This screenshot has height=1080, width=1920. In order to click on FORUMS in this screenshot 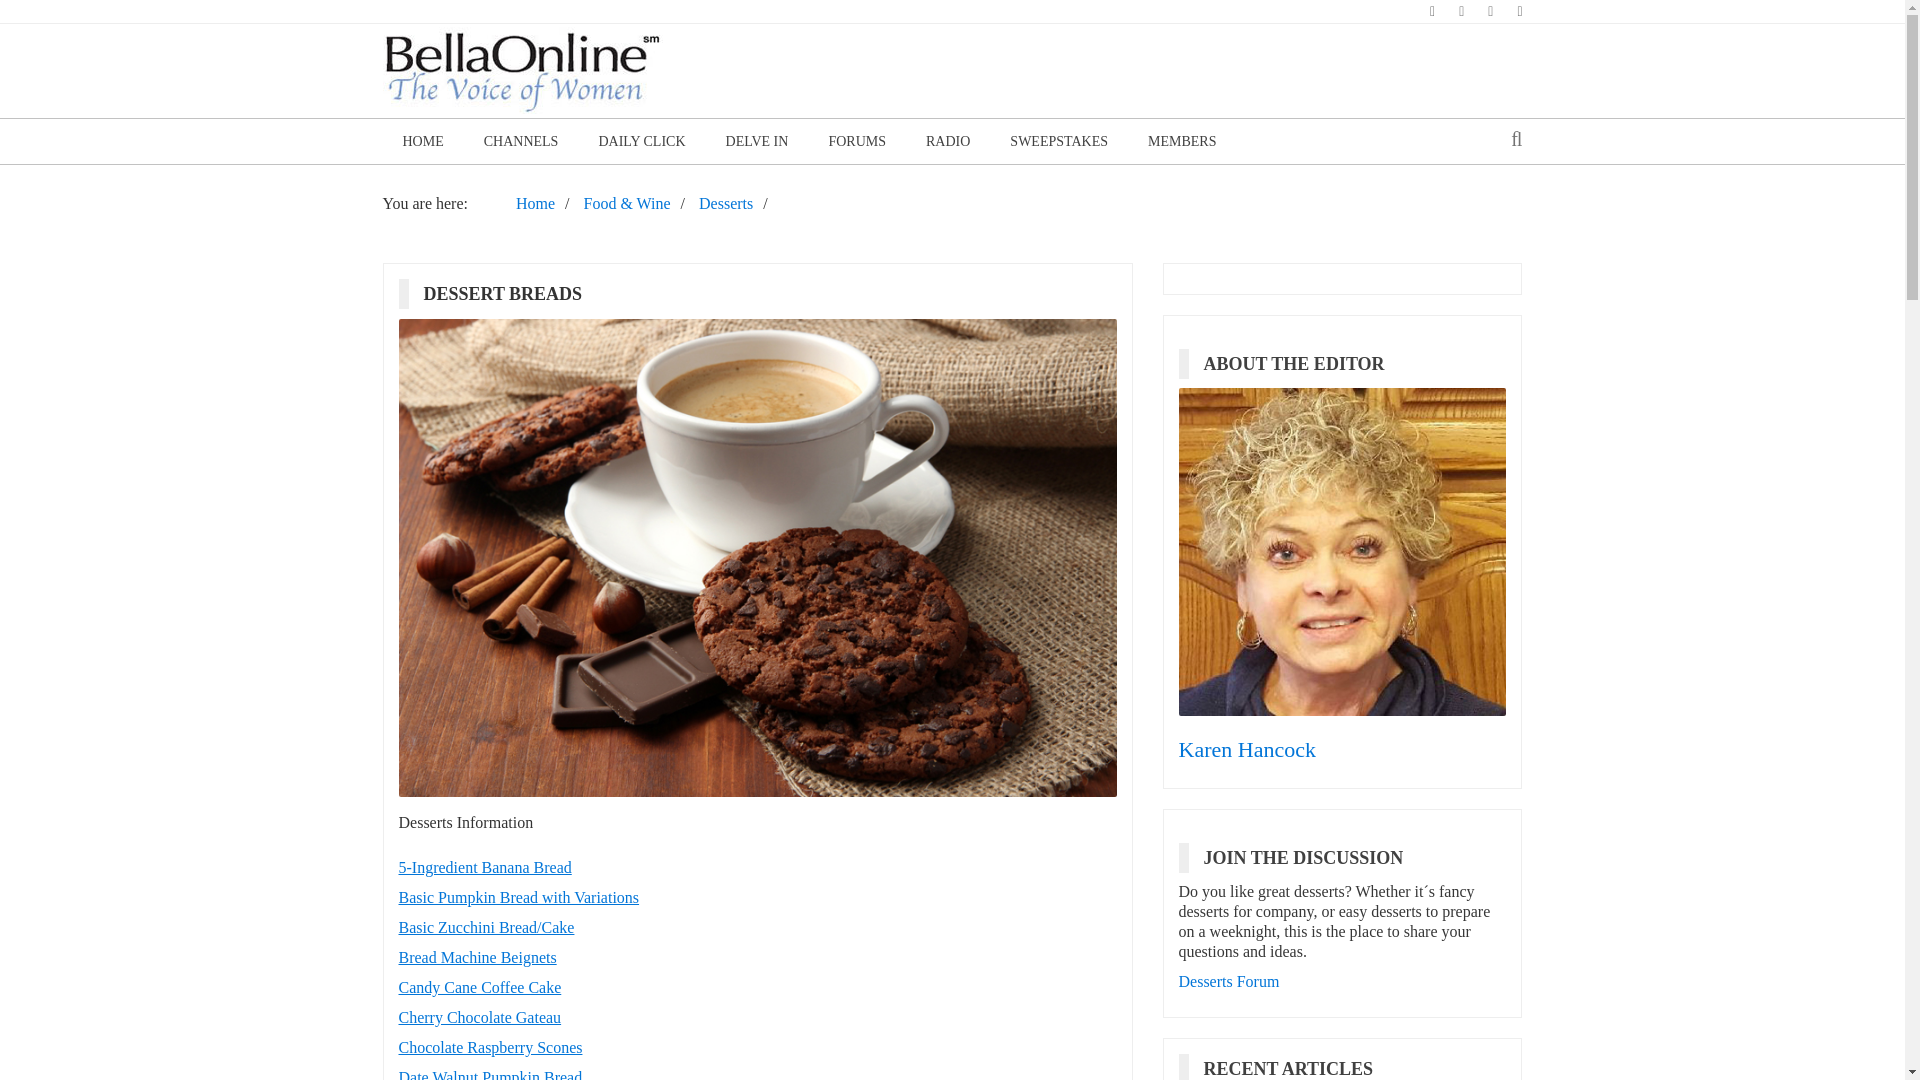, I will do `click(857, 141)`.